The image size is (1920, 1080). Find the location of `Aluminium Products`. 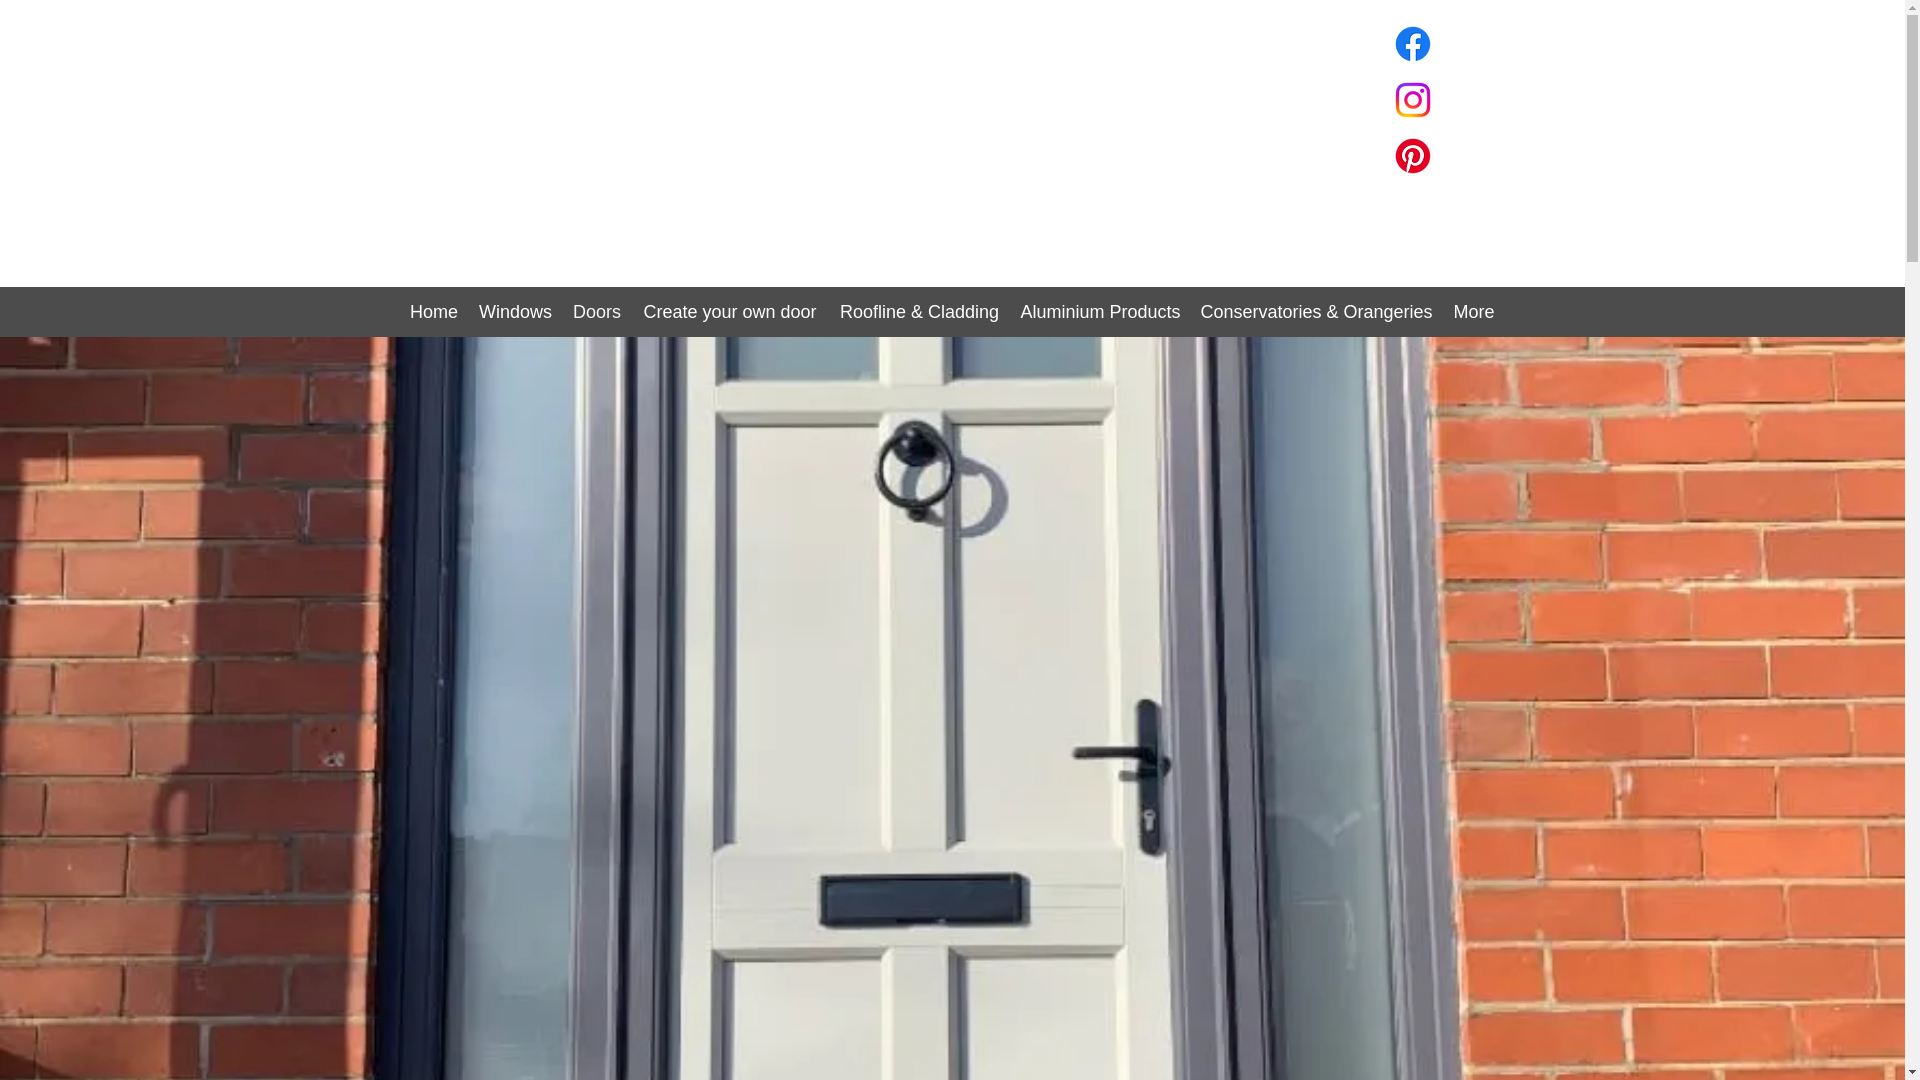

Aluminium Products is located at coordinates (1100, 312).